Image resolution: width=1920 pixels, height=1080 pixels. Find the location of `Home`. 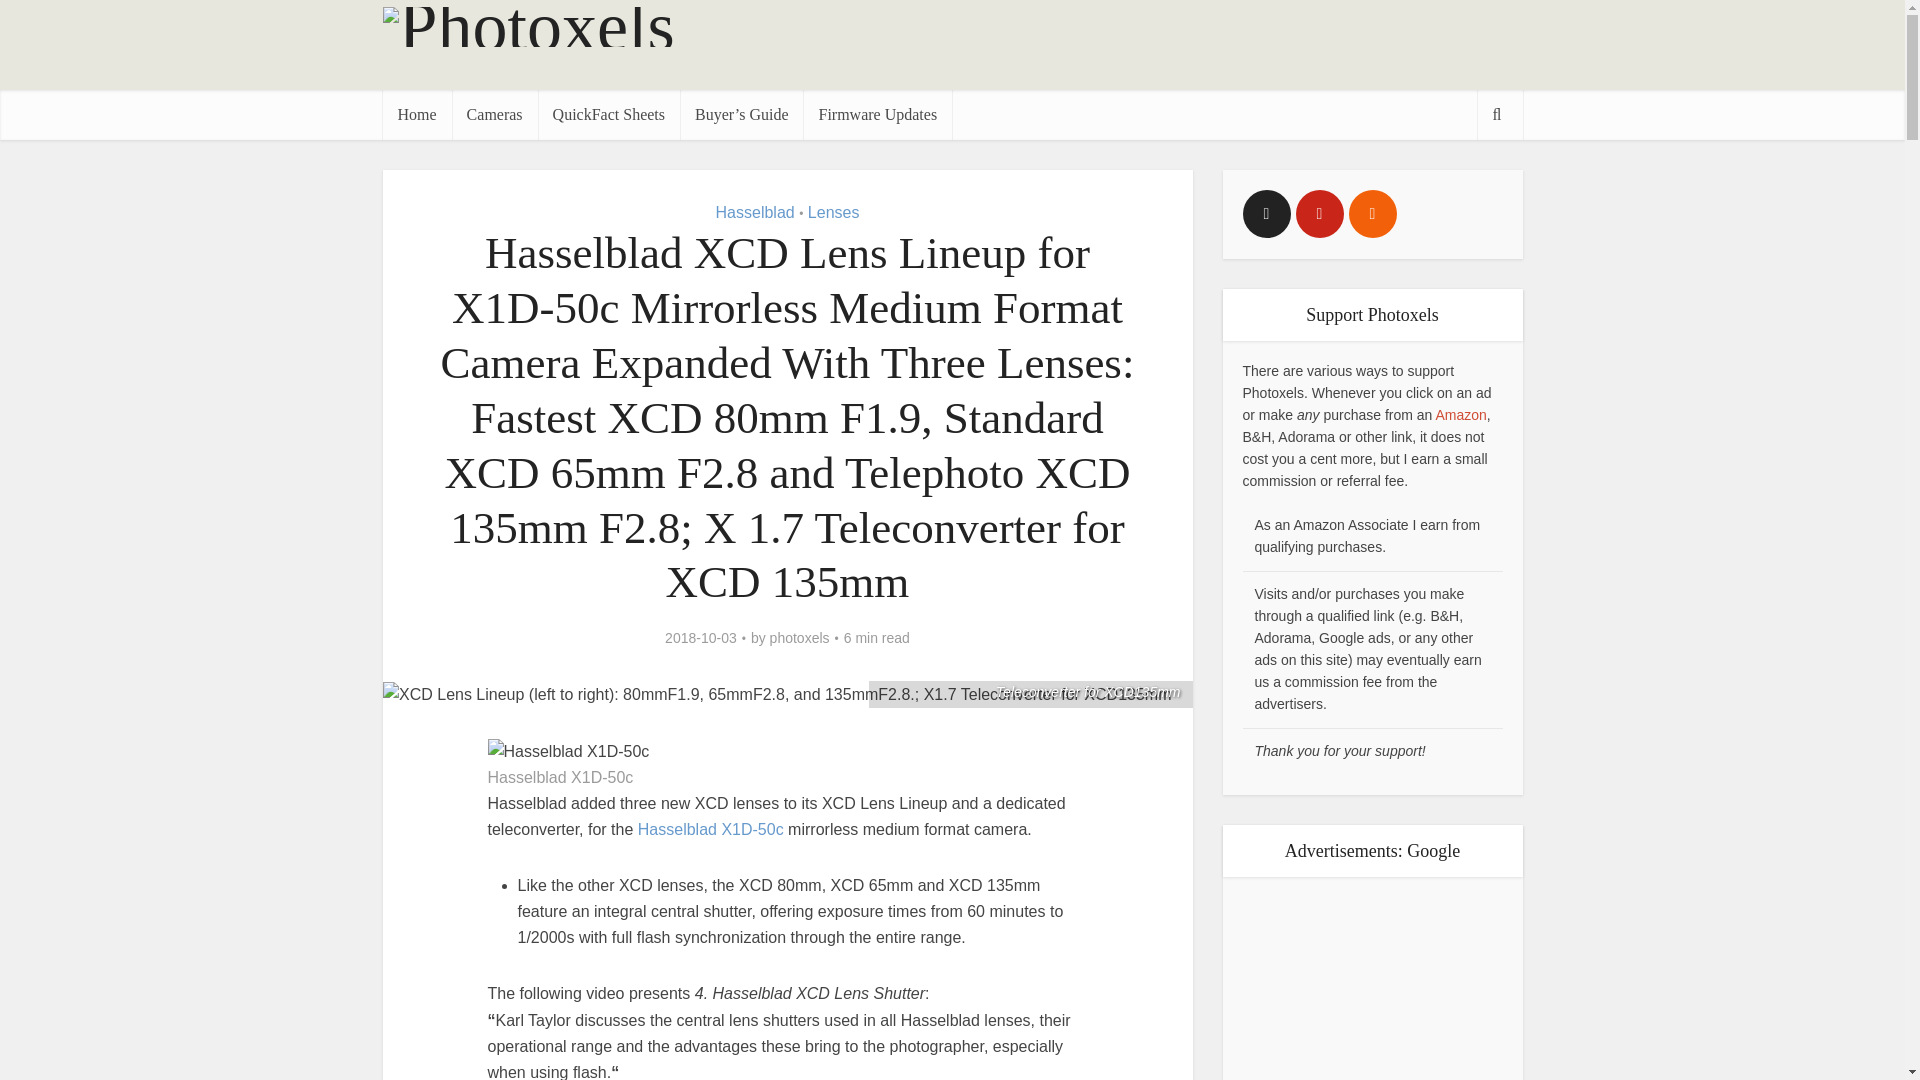

Home is located at coordinates (416, 114).